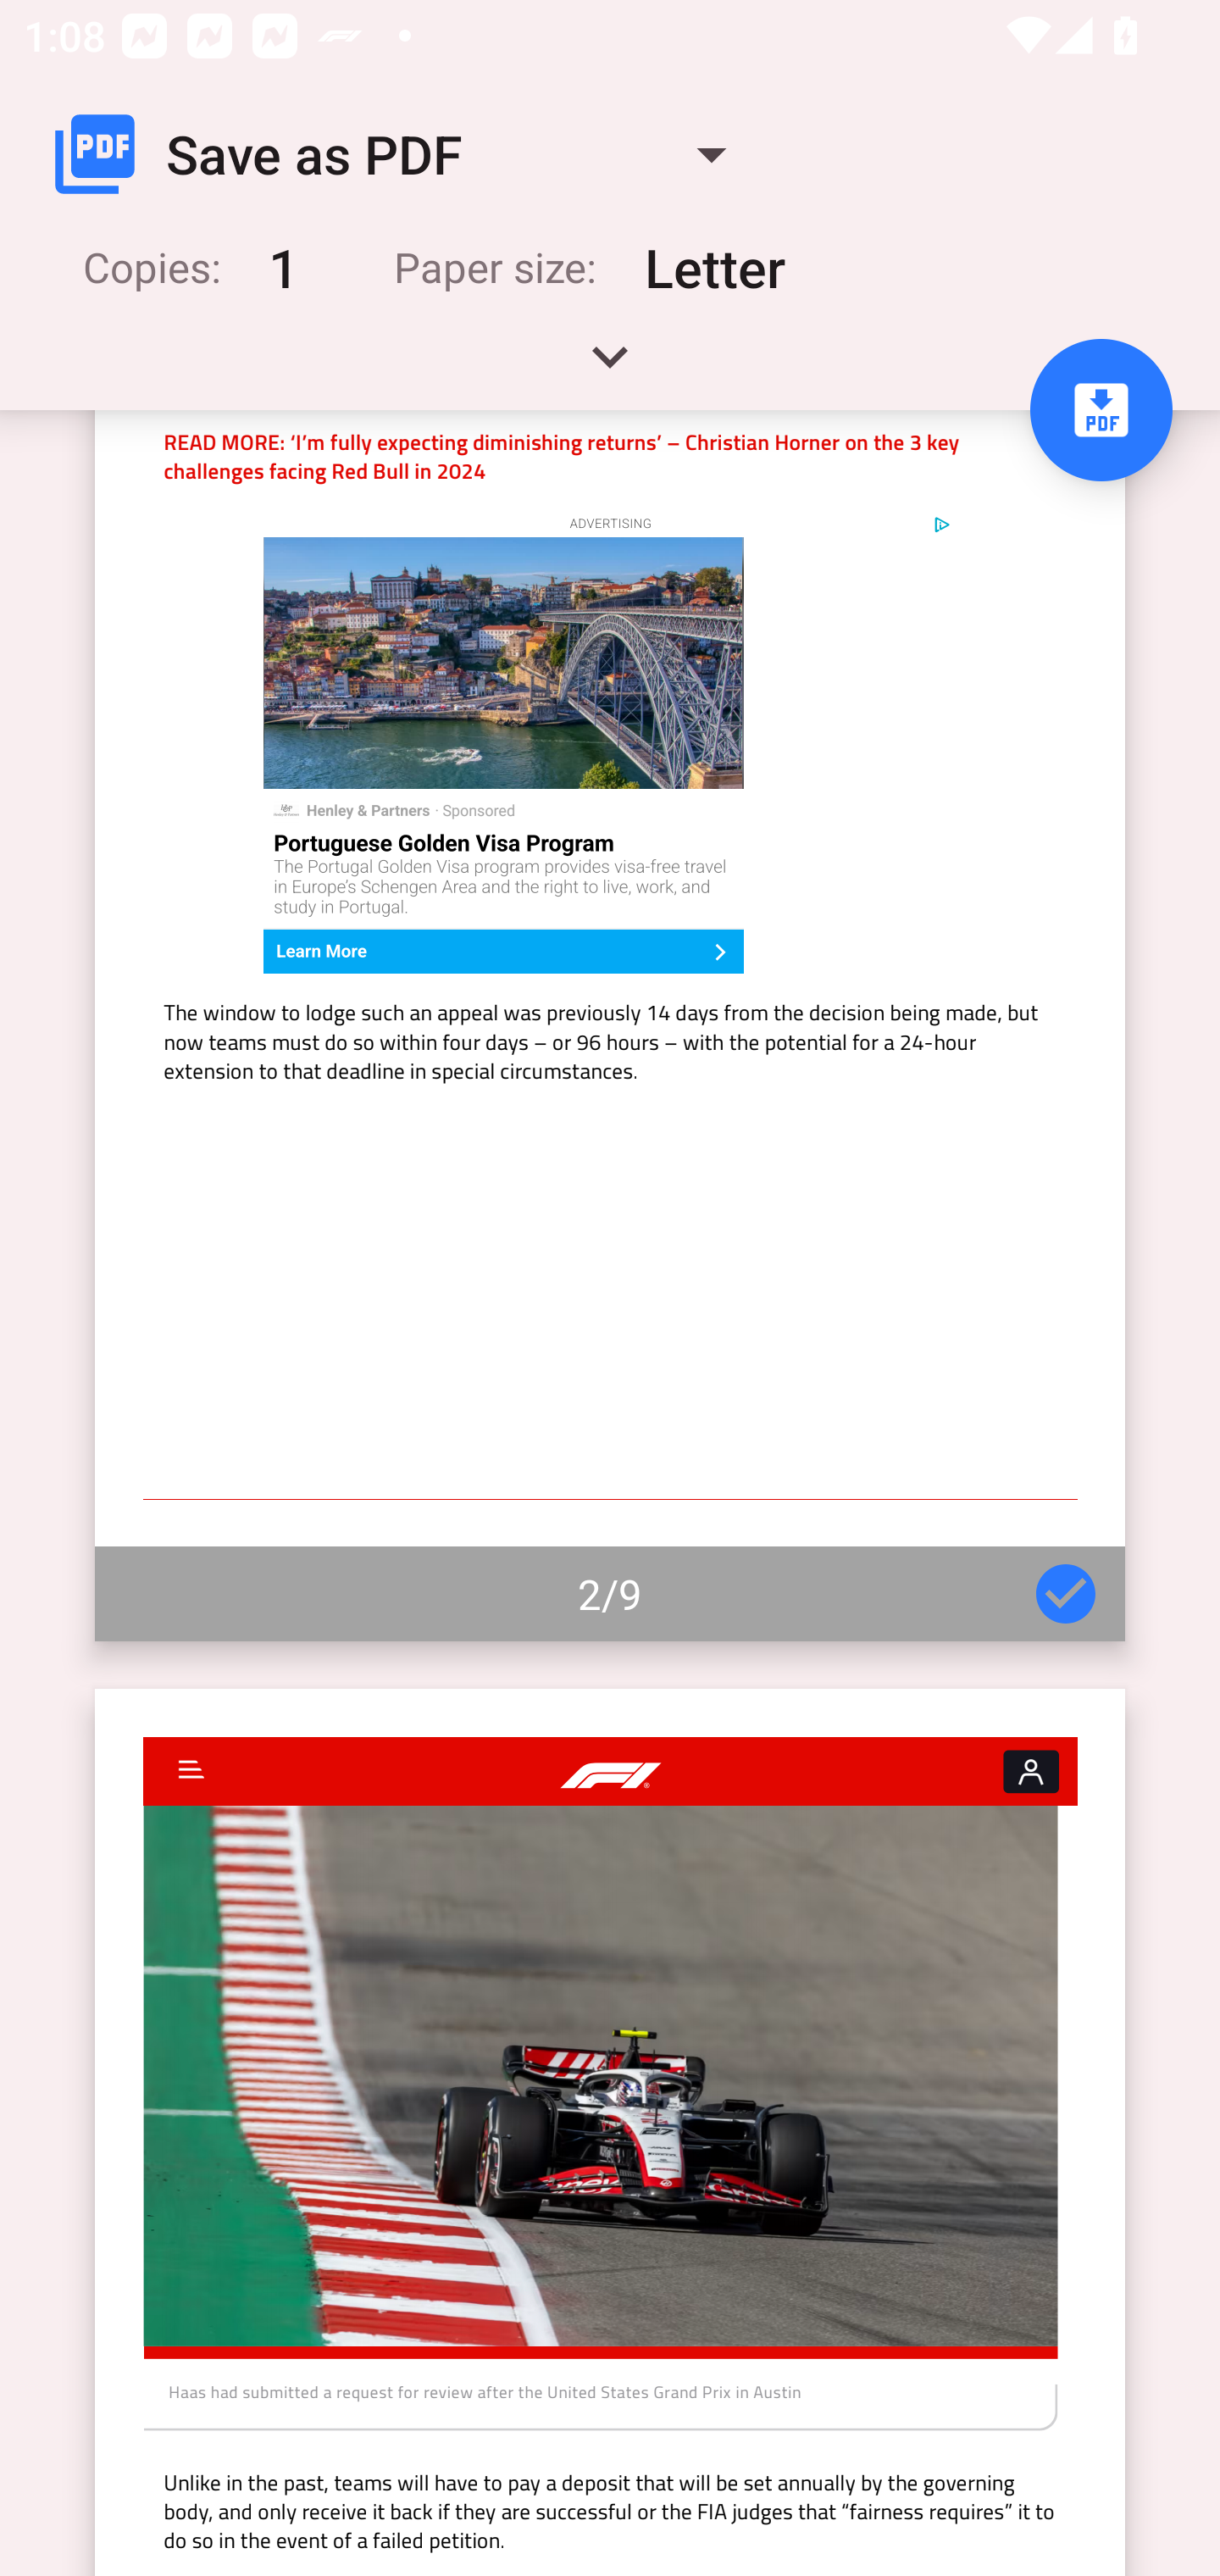 The image size is (1220, 2576). What do you see at coordinates (1101, 410) in the screenshot?
I see `Save to PDF` at bounding box center [1101, 410].